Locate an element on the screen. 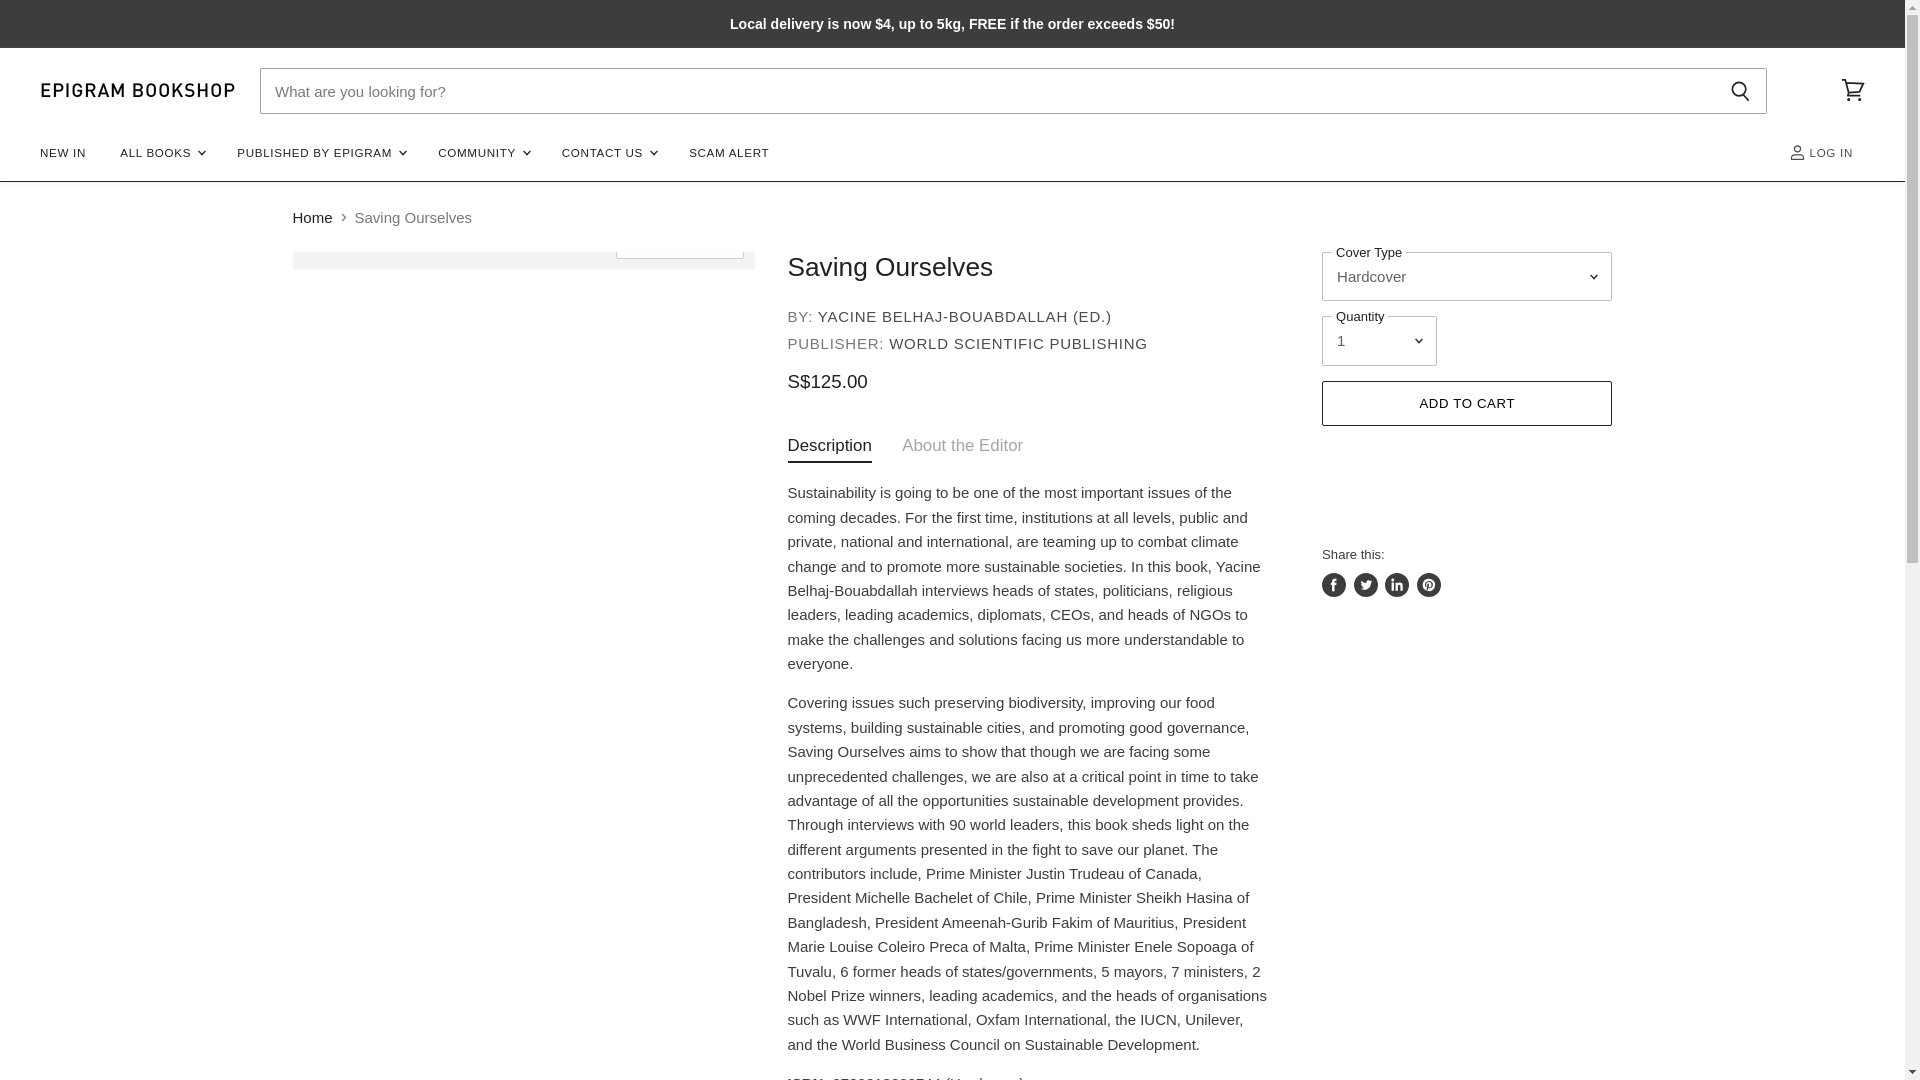  ALL BOOKS is located at coordinates (162, 152).